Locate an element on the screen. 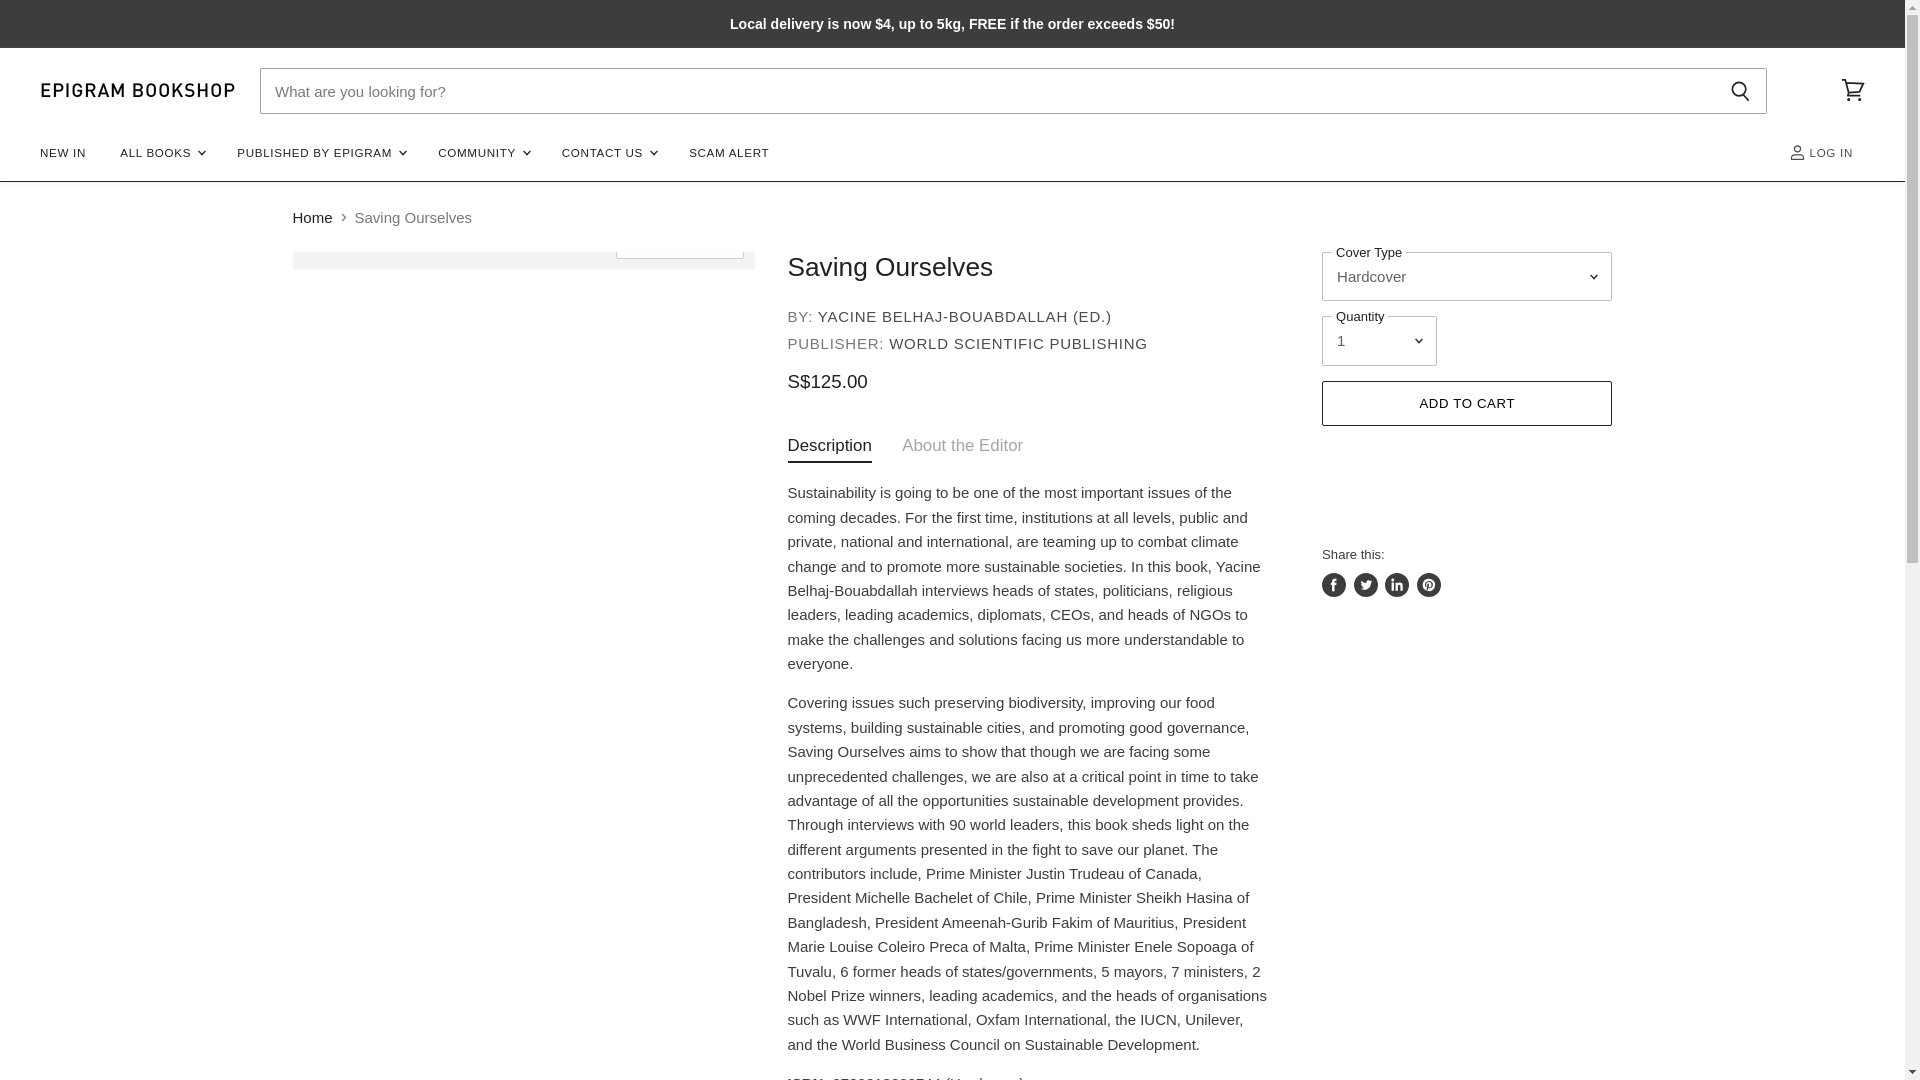  ALL BOOKS is located at coordinates (162, 152).